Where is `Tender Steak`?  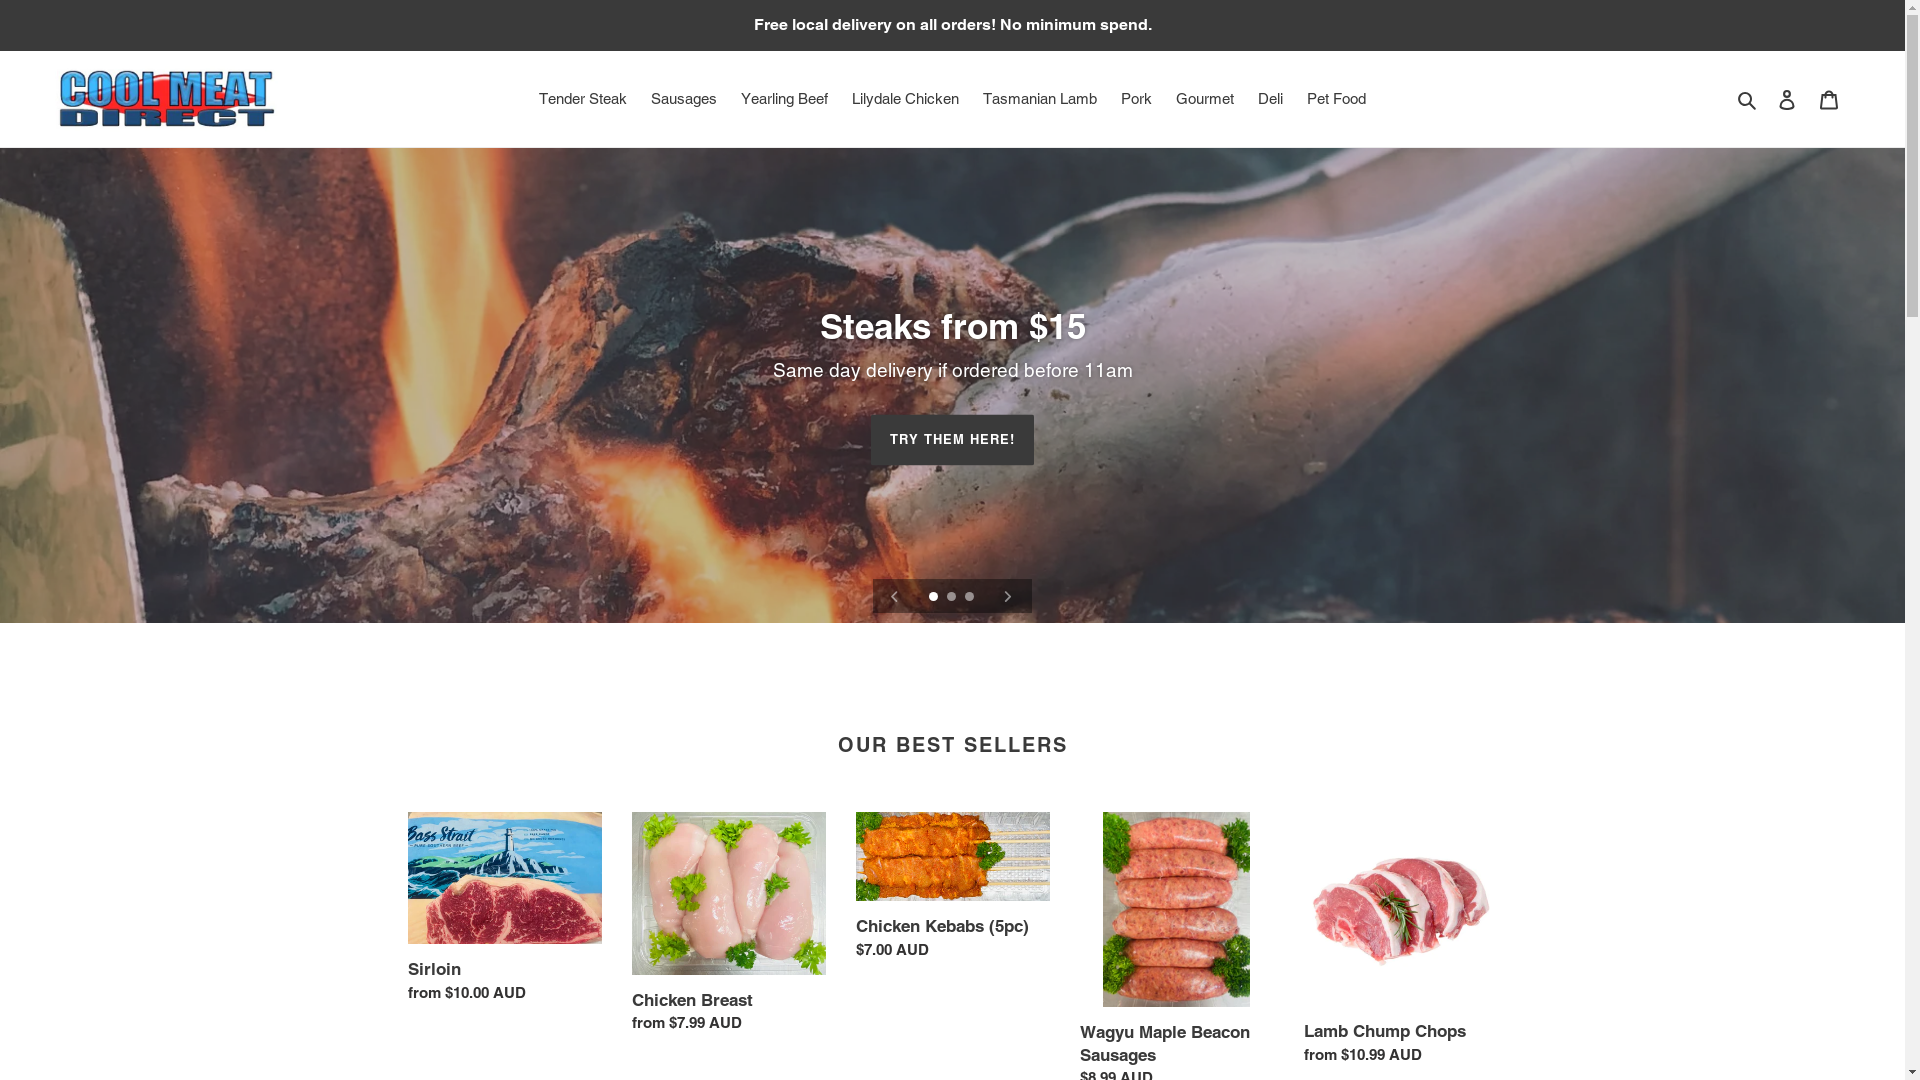 Tender Steak is located at coordinates (583, 100).